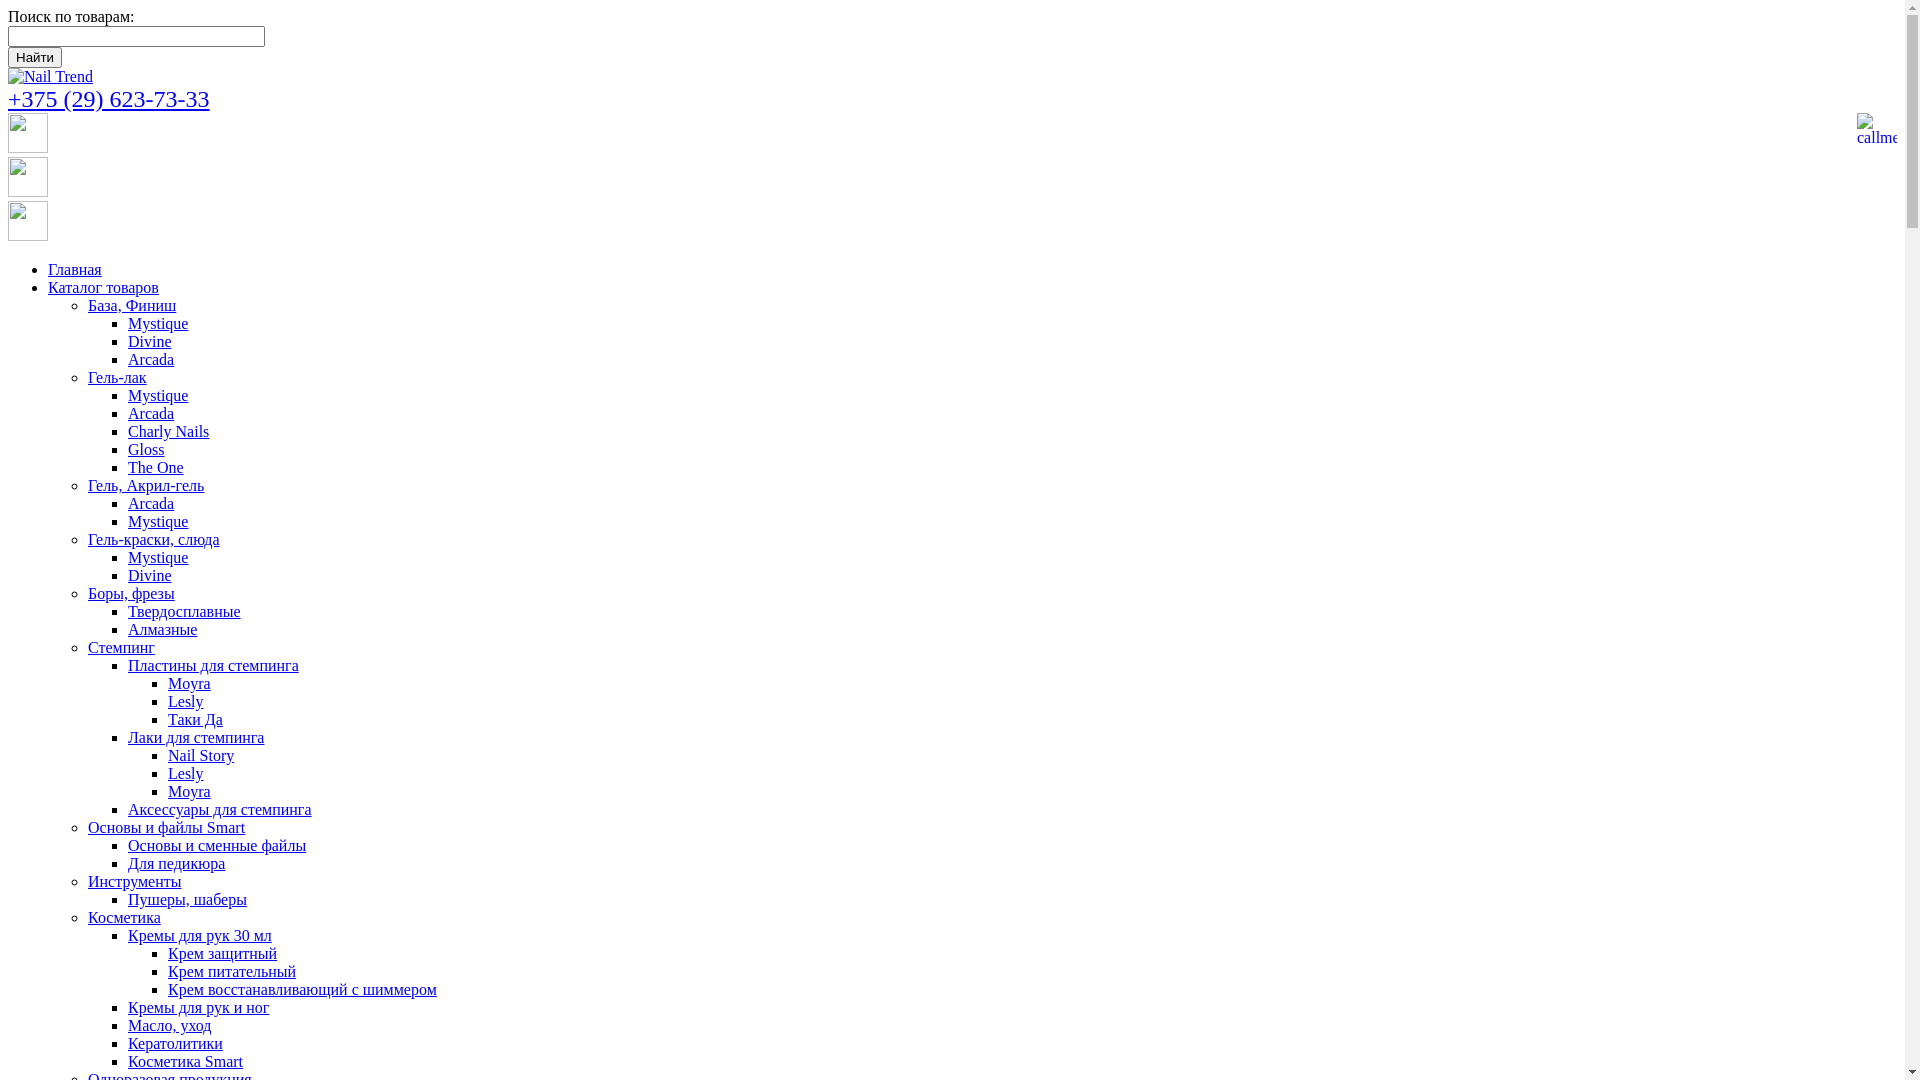 The image size is (1920, 1080). What do you see at coordinates (190, 792) in the screenshot?
I see `Moyra` at bounding box center [190, 792].